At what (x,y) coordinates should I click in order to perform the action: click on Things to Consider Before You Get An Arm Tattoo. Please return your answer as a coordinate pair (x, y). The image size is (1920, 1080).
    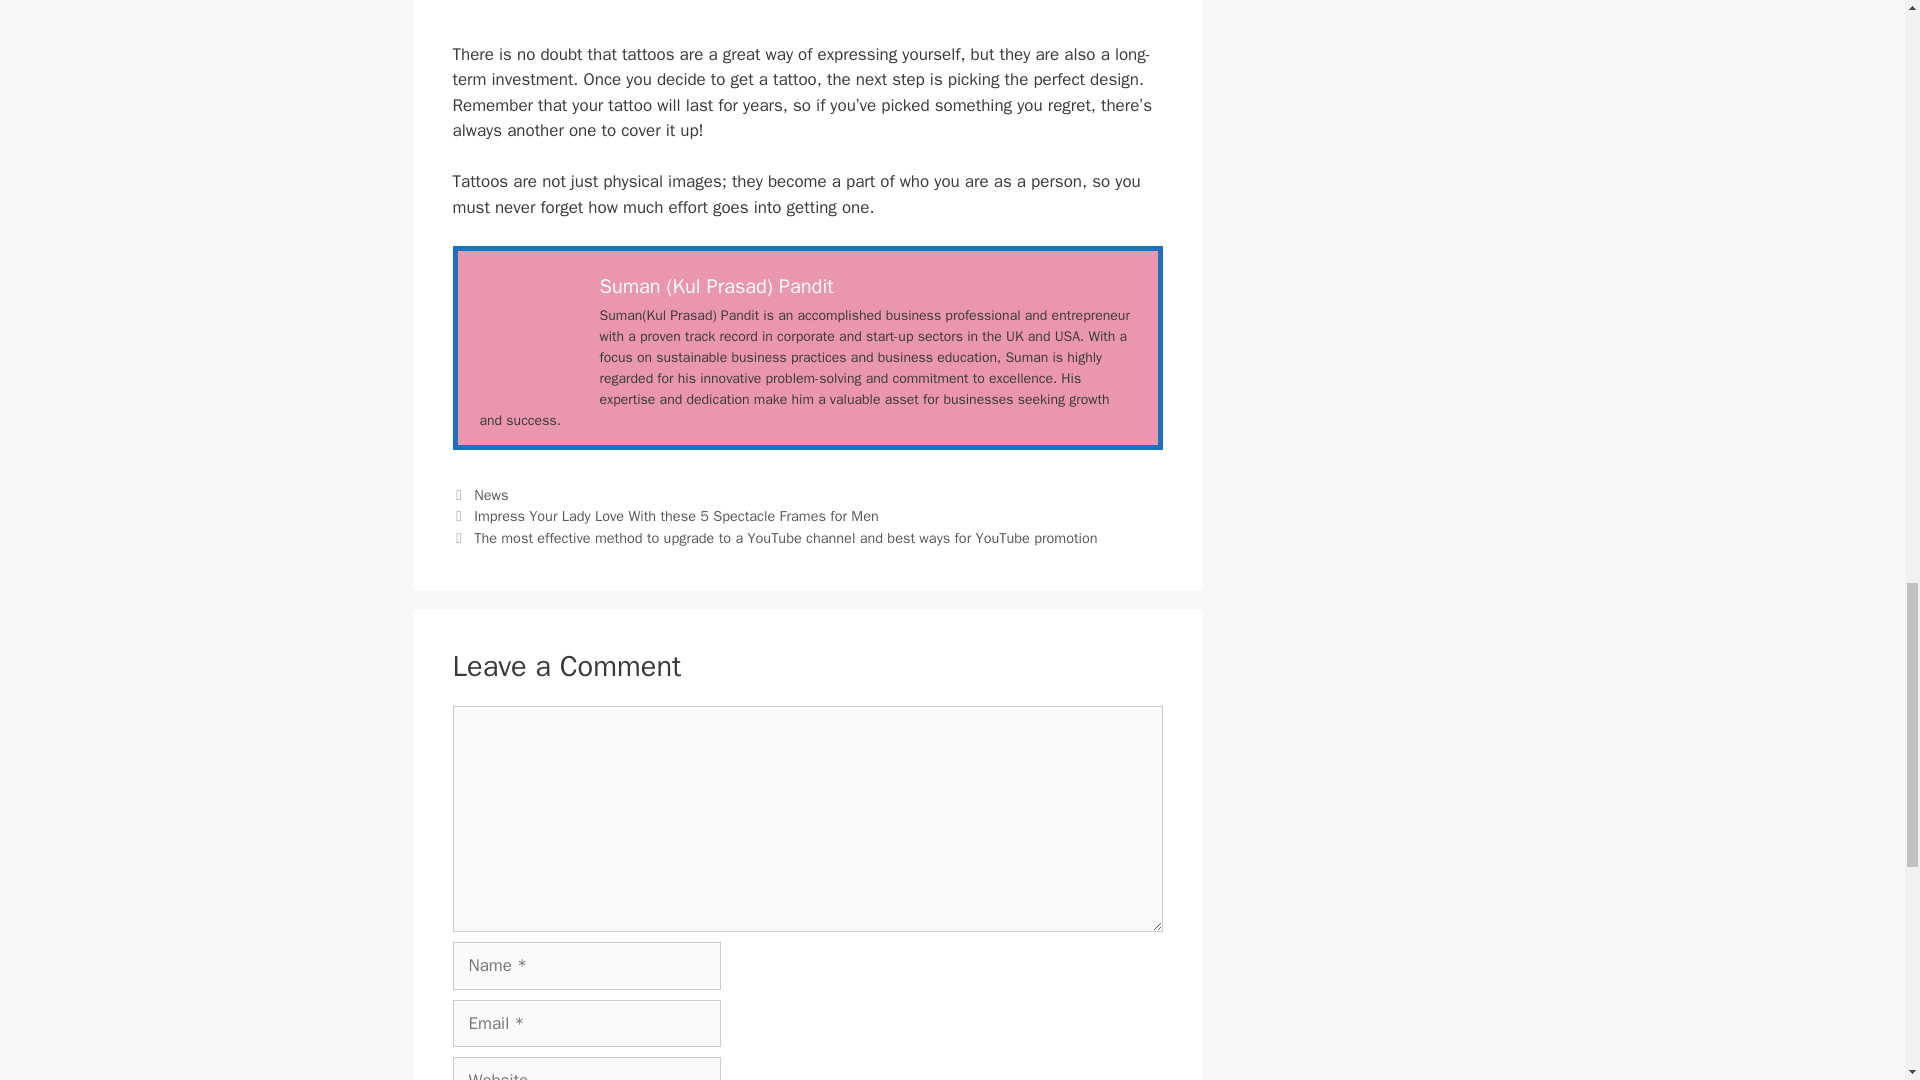
    Looking at the image, I should click on (530, 322).